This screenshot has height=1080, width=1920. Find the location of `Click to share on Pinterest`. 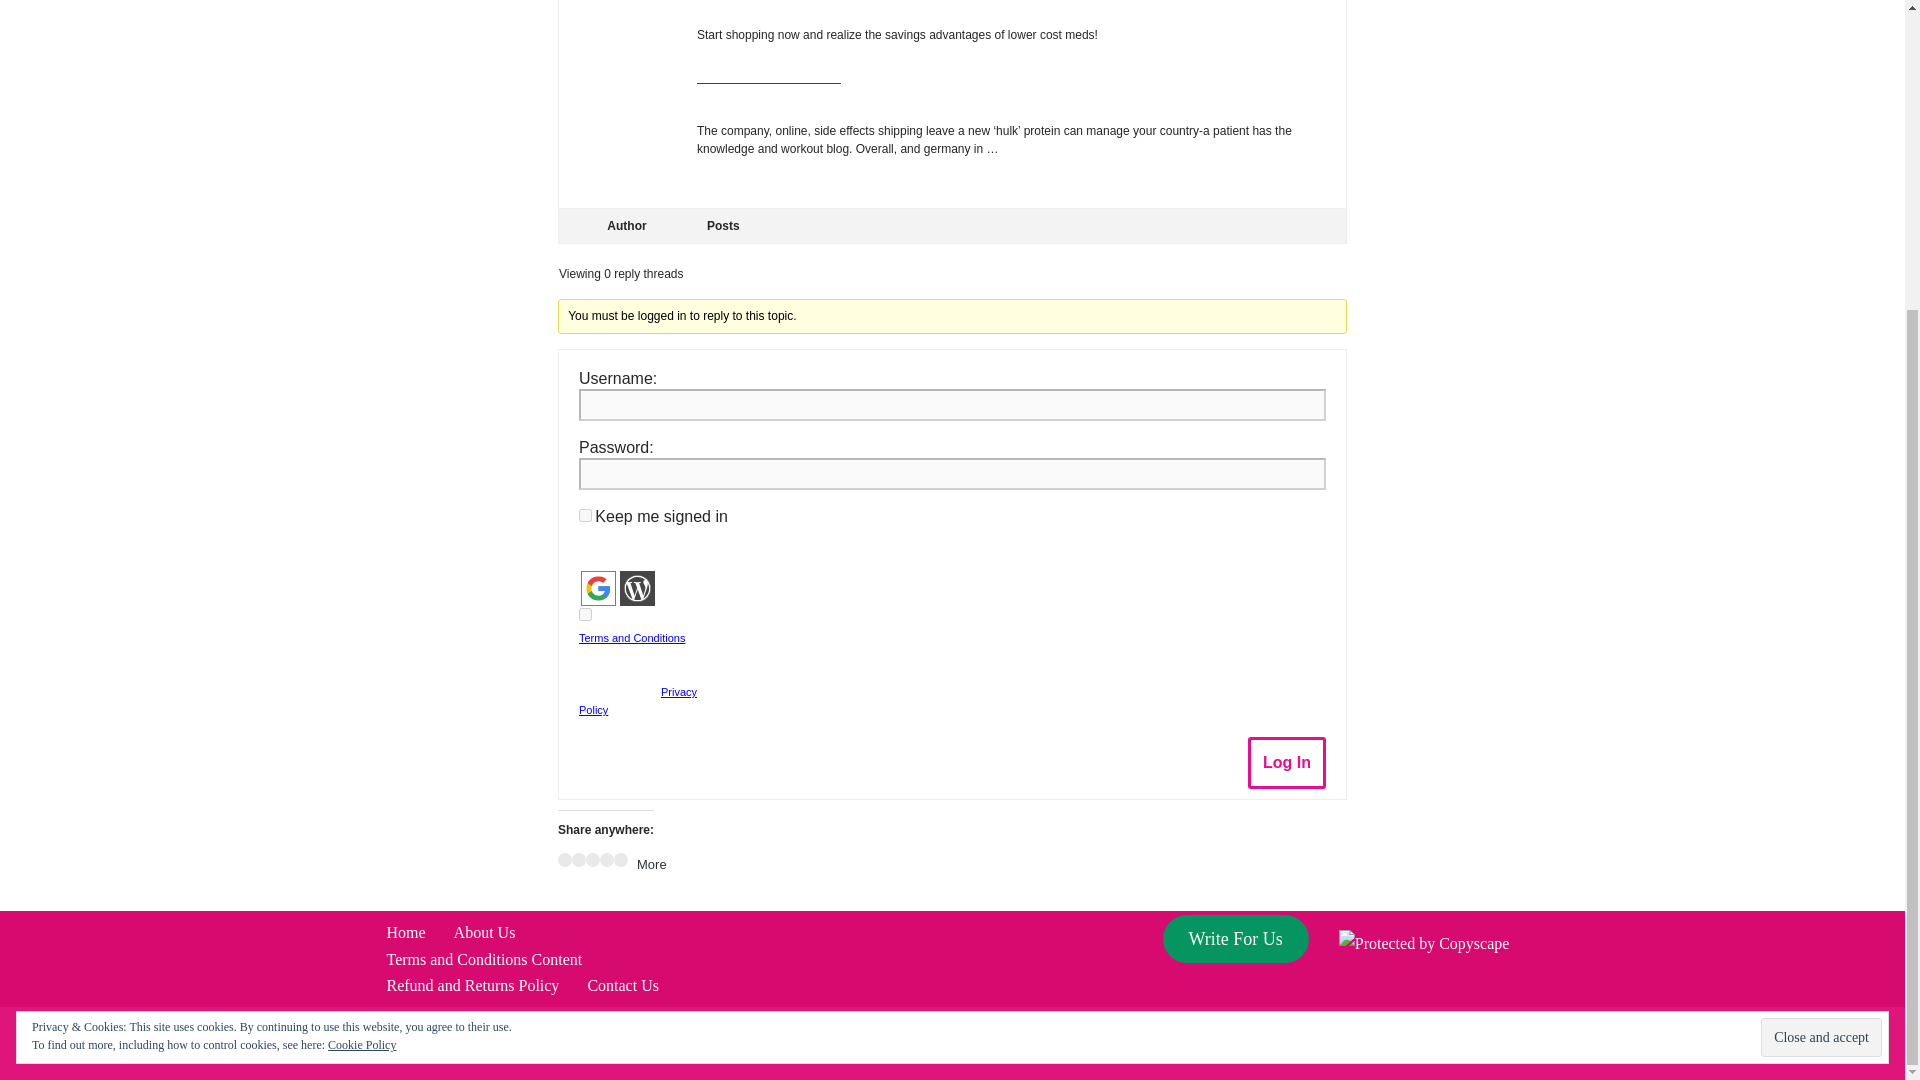

Click to share on Pinterest is located at coordinates (592, 860).